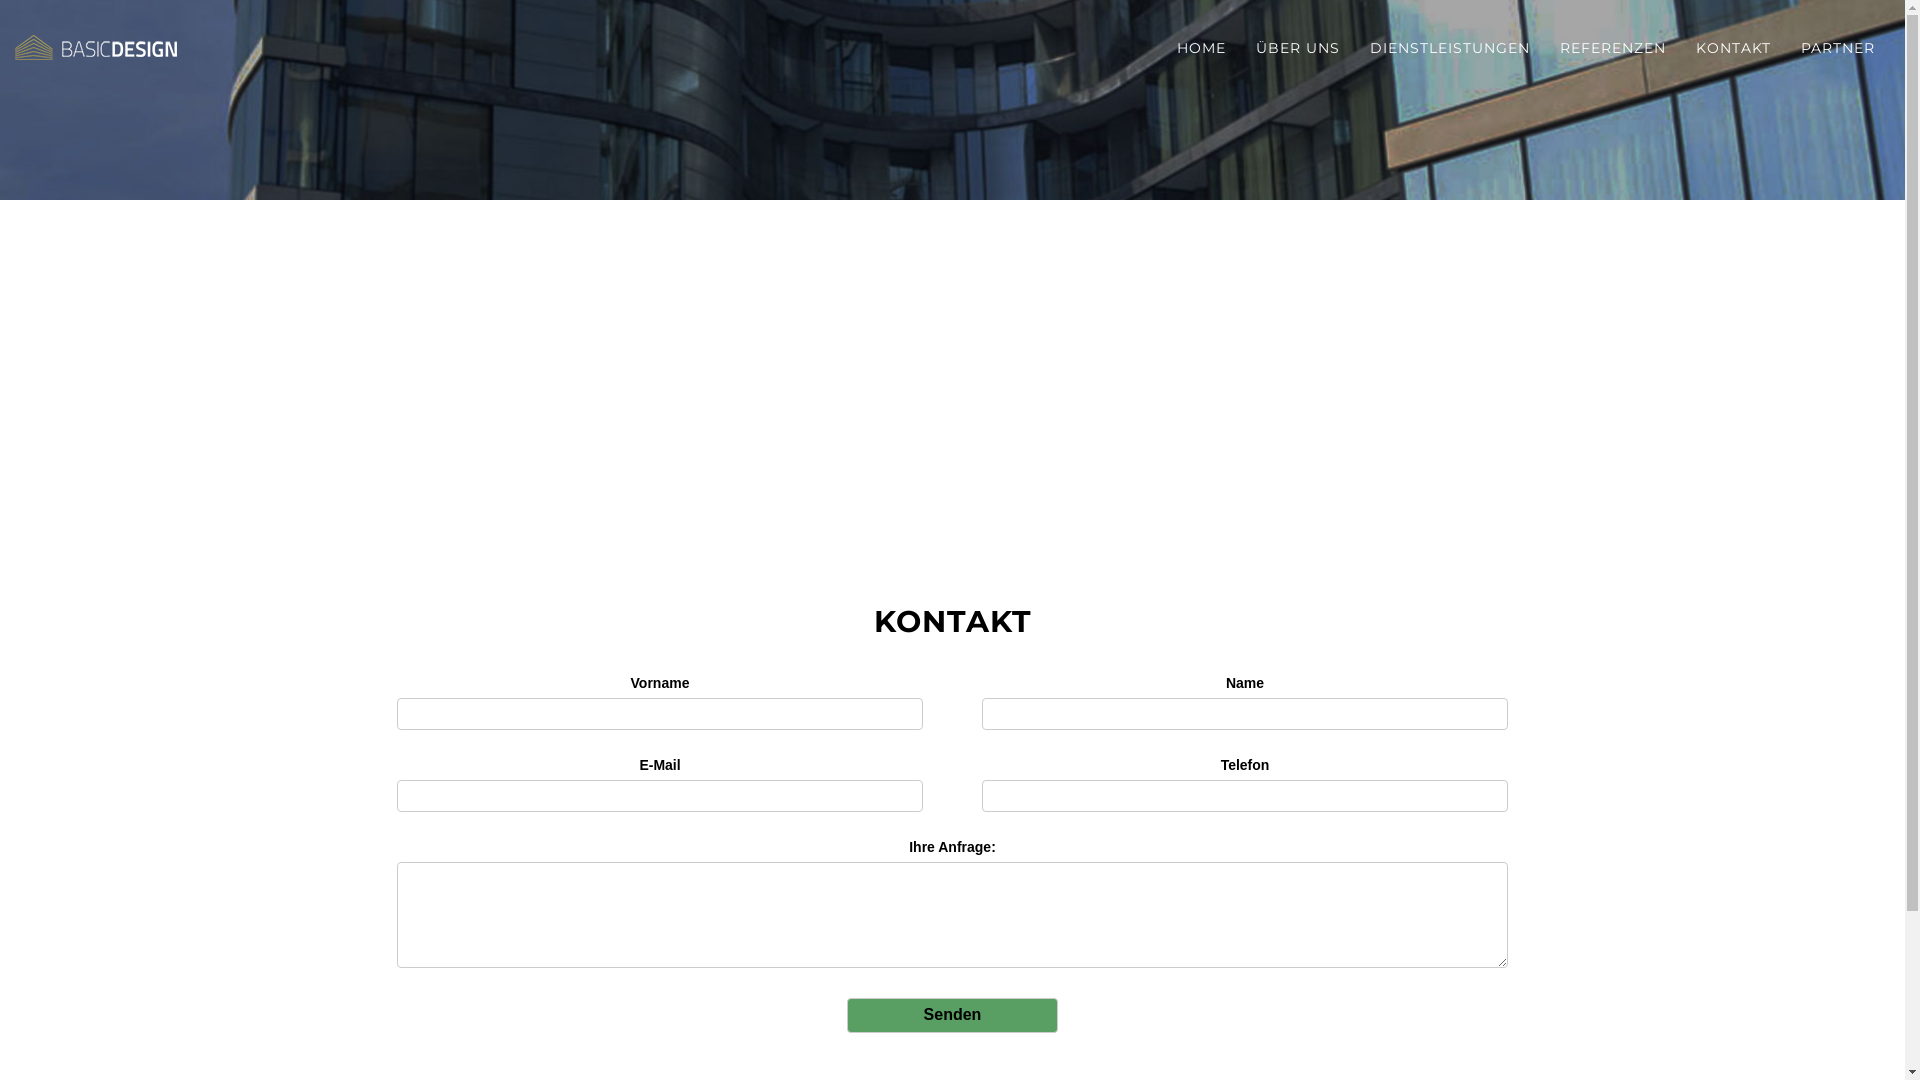  Describe the element at coordinates (952, 1016) in the screenshot. I see `Senden` at that location.